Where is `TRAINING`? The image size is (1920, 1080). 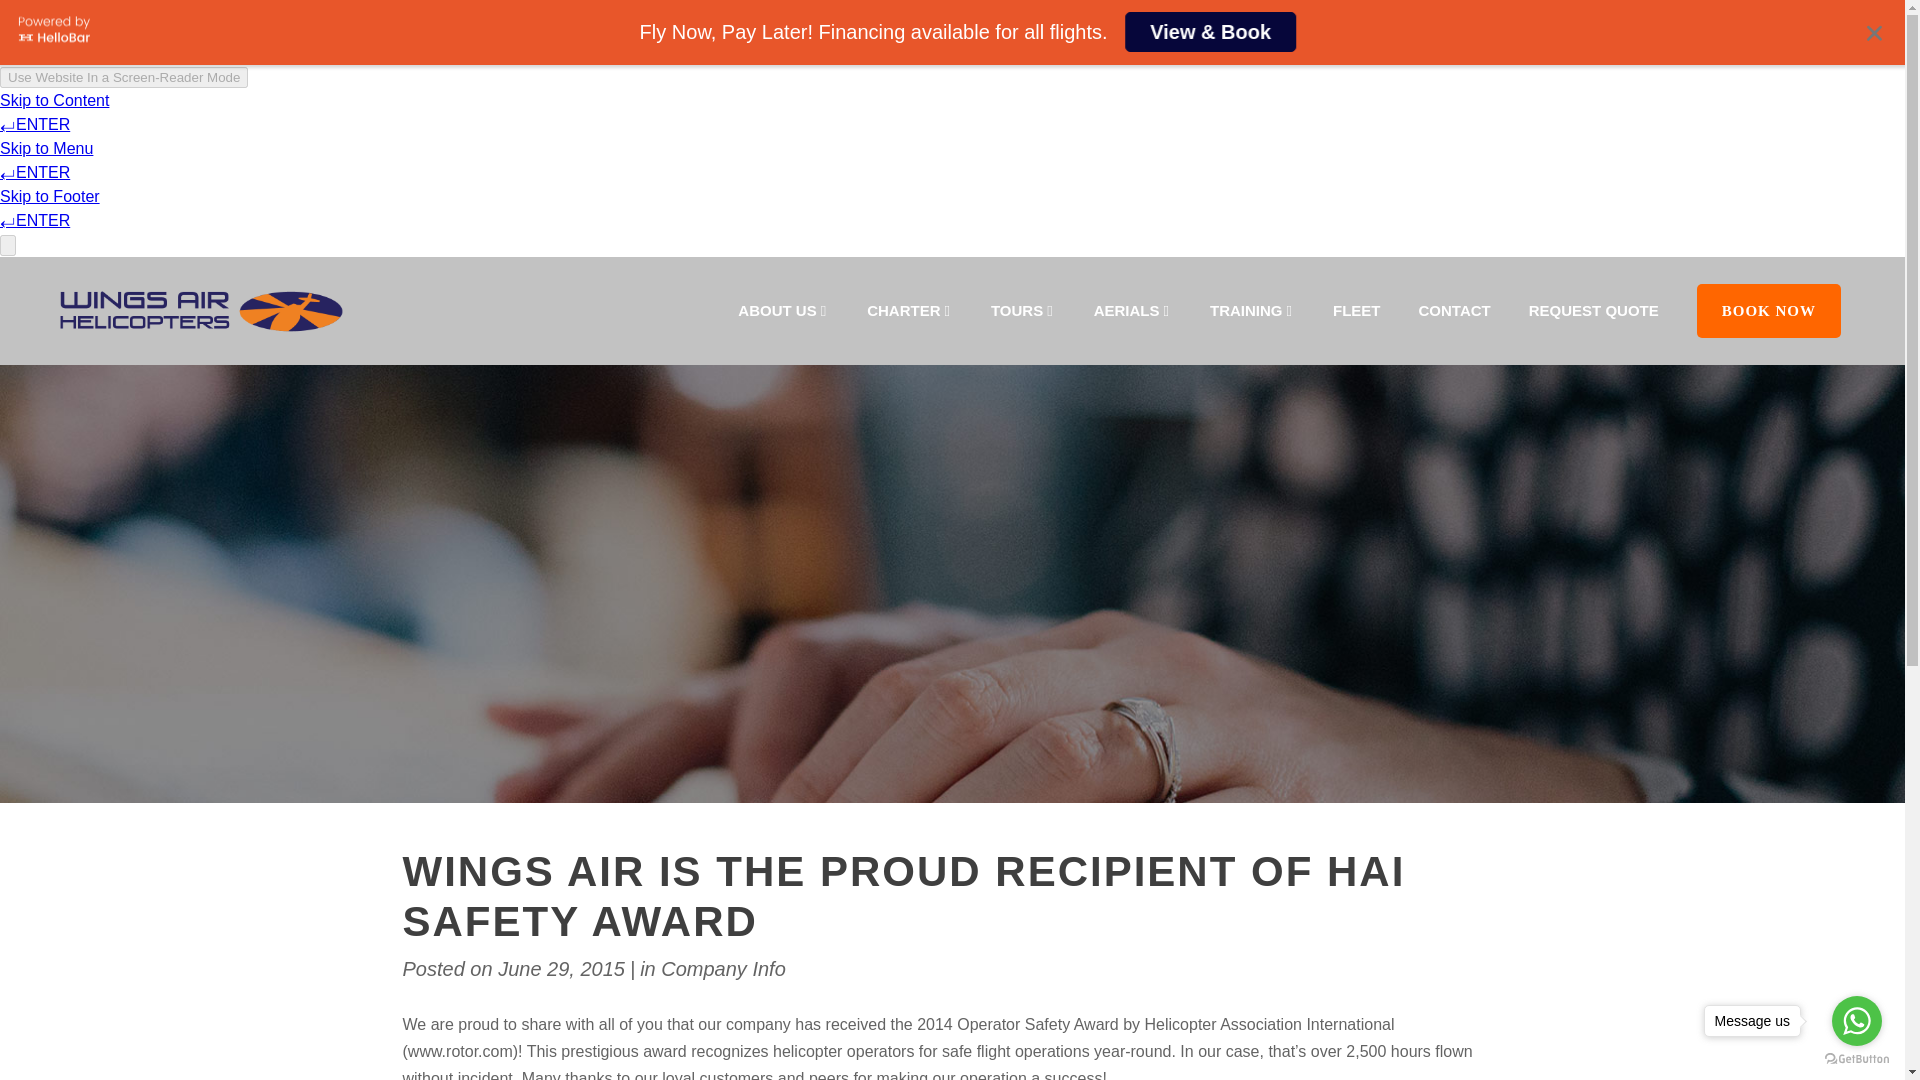
TRAINING is located at coordinates (1252, 311).